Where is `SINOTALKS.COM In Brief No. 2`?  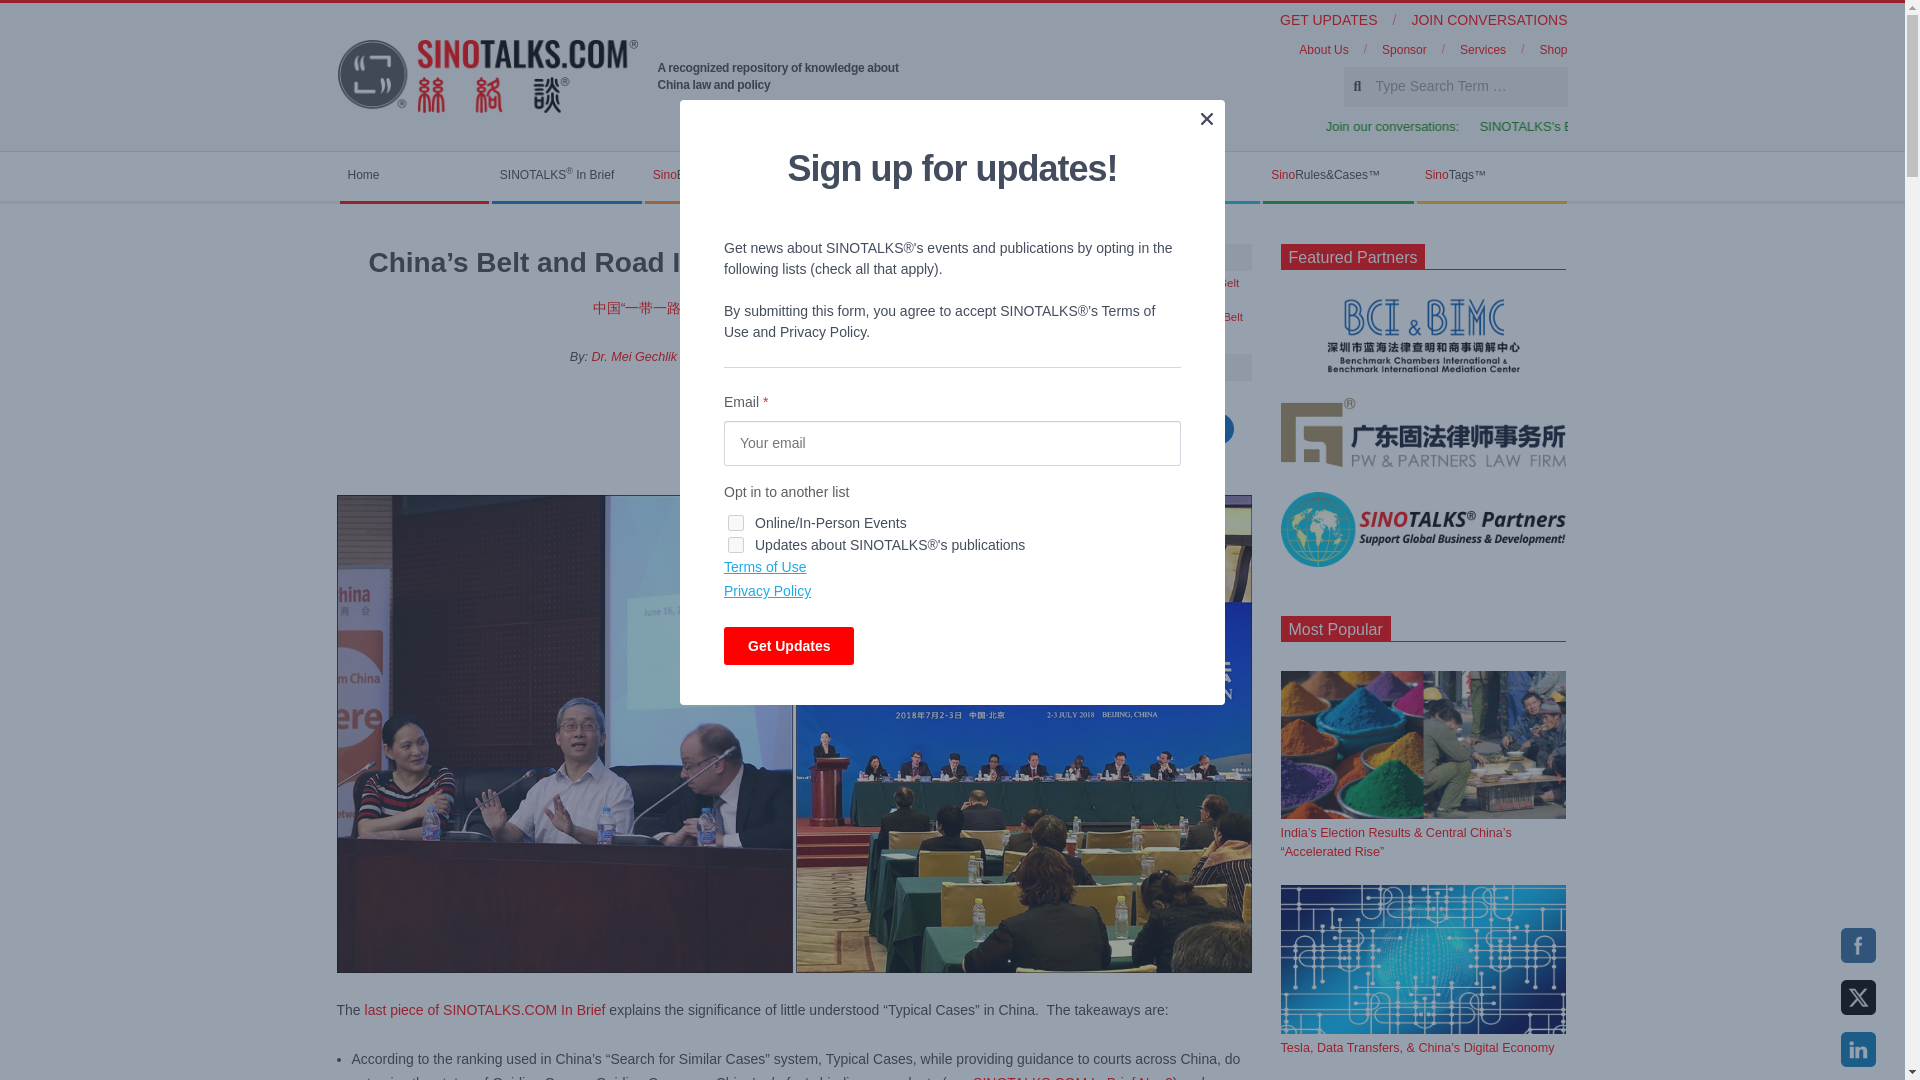
SINOTALKS.COM In Brief No. 2 is located at coordinates (1073, 1077).